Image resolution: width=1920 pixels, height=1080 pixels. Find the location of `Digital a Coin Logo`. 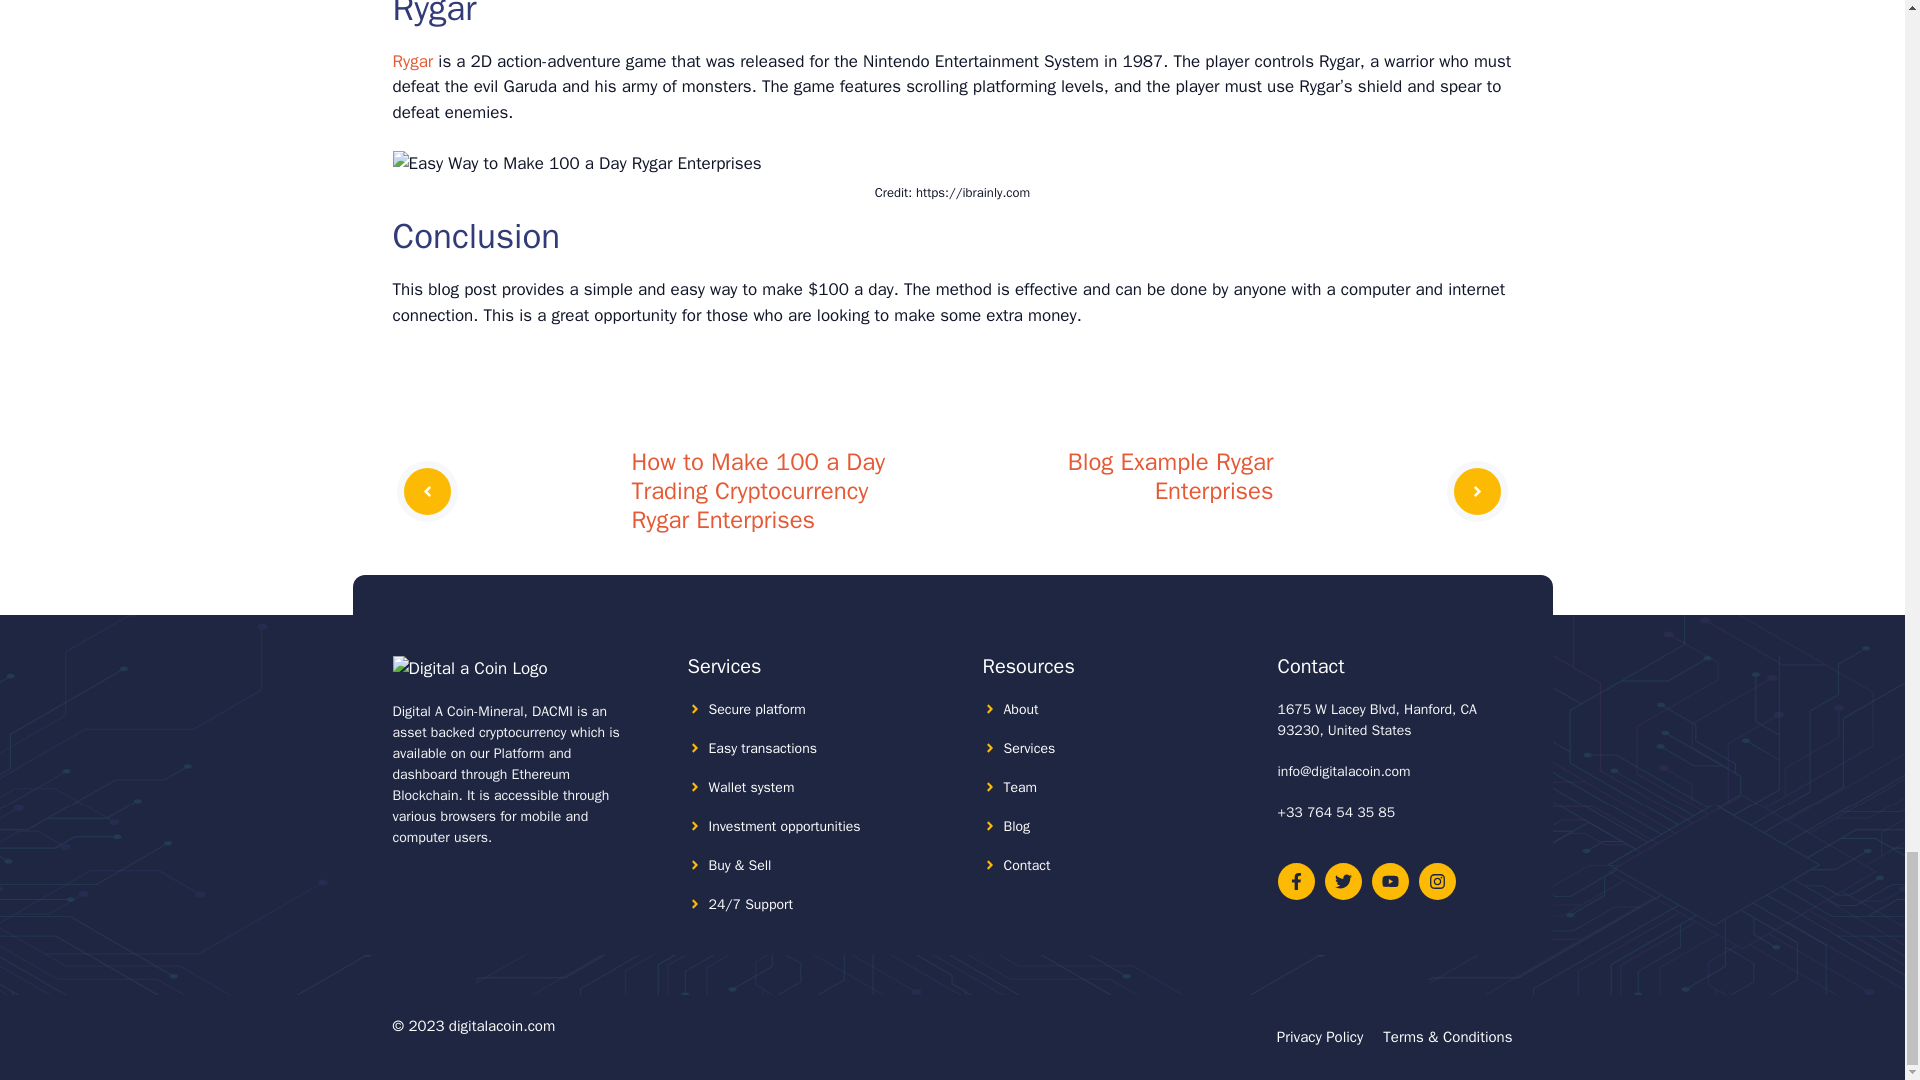

Digital a Coin Logo is located at coordinates (469, 668).